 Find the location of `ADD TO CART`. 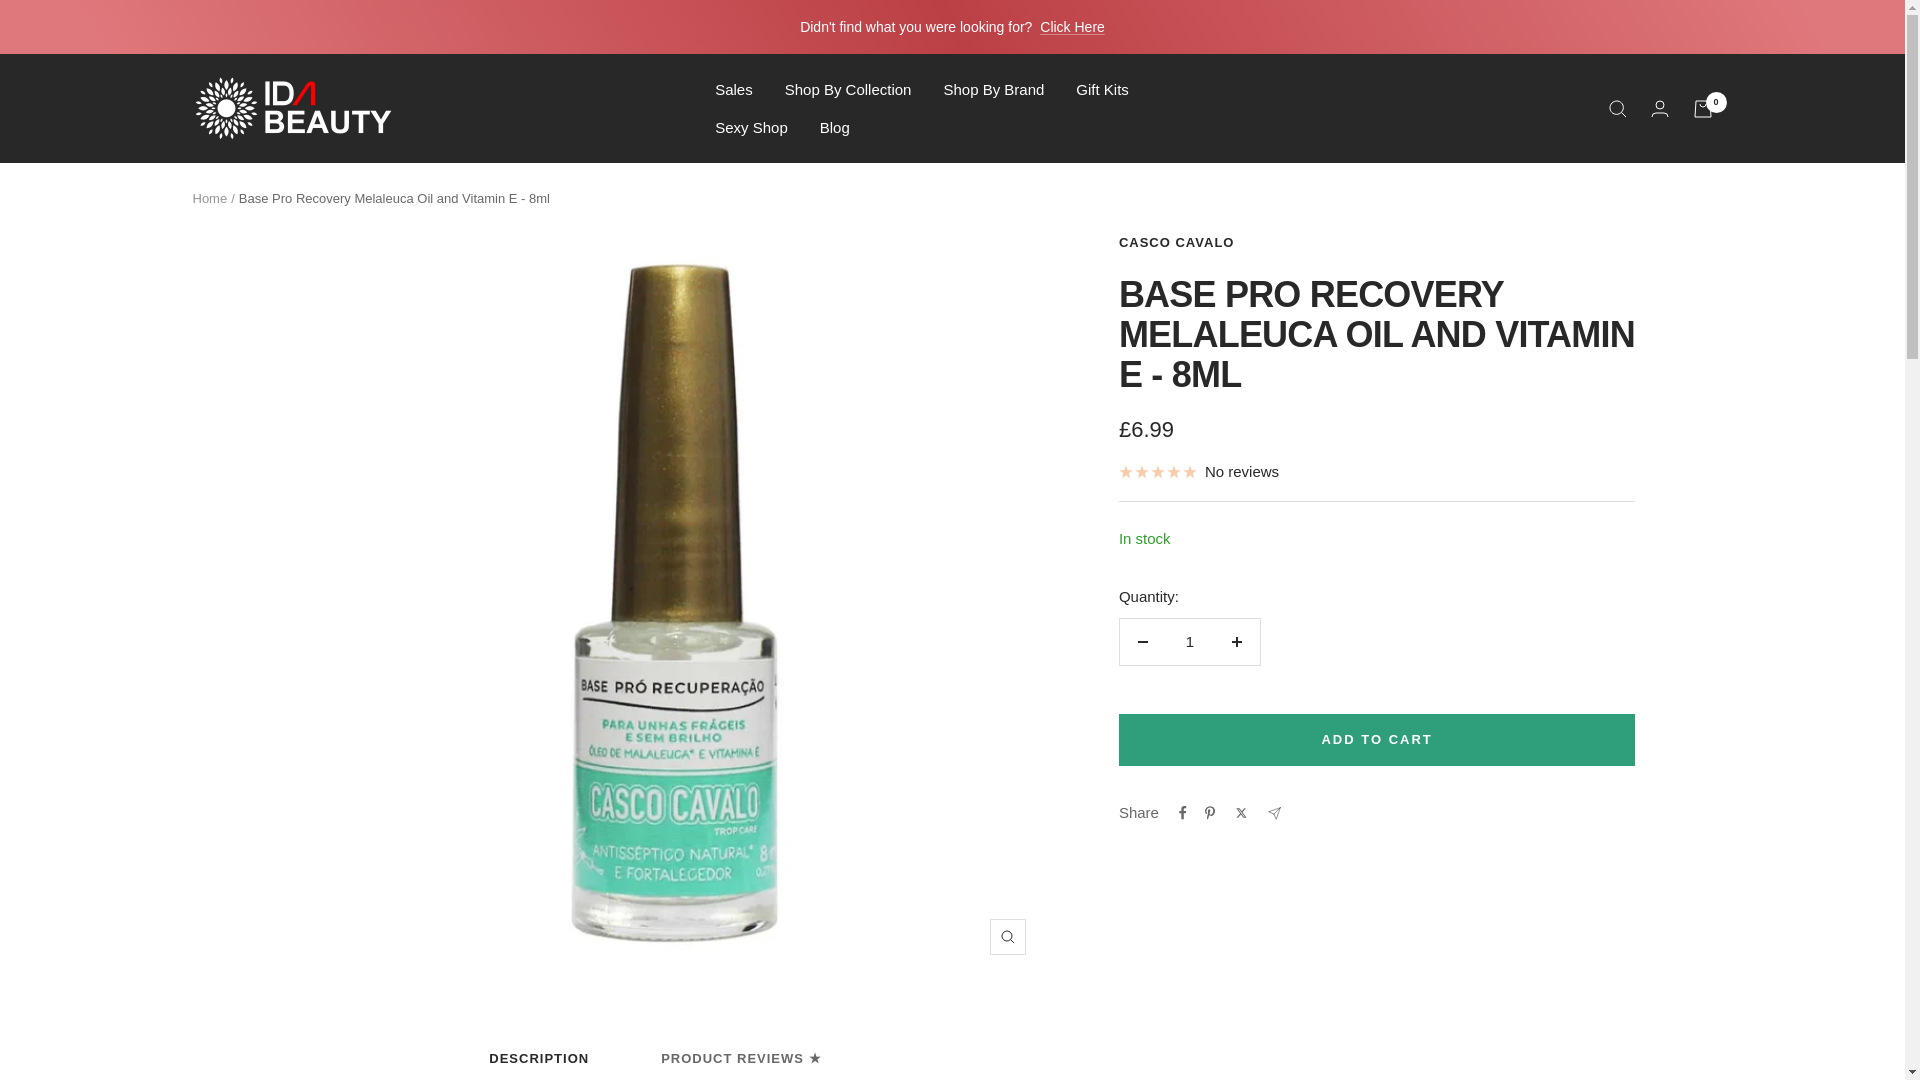

ADD TO CART is located at coordinates (1377, 739).